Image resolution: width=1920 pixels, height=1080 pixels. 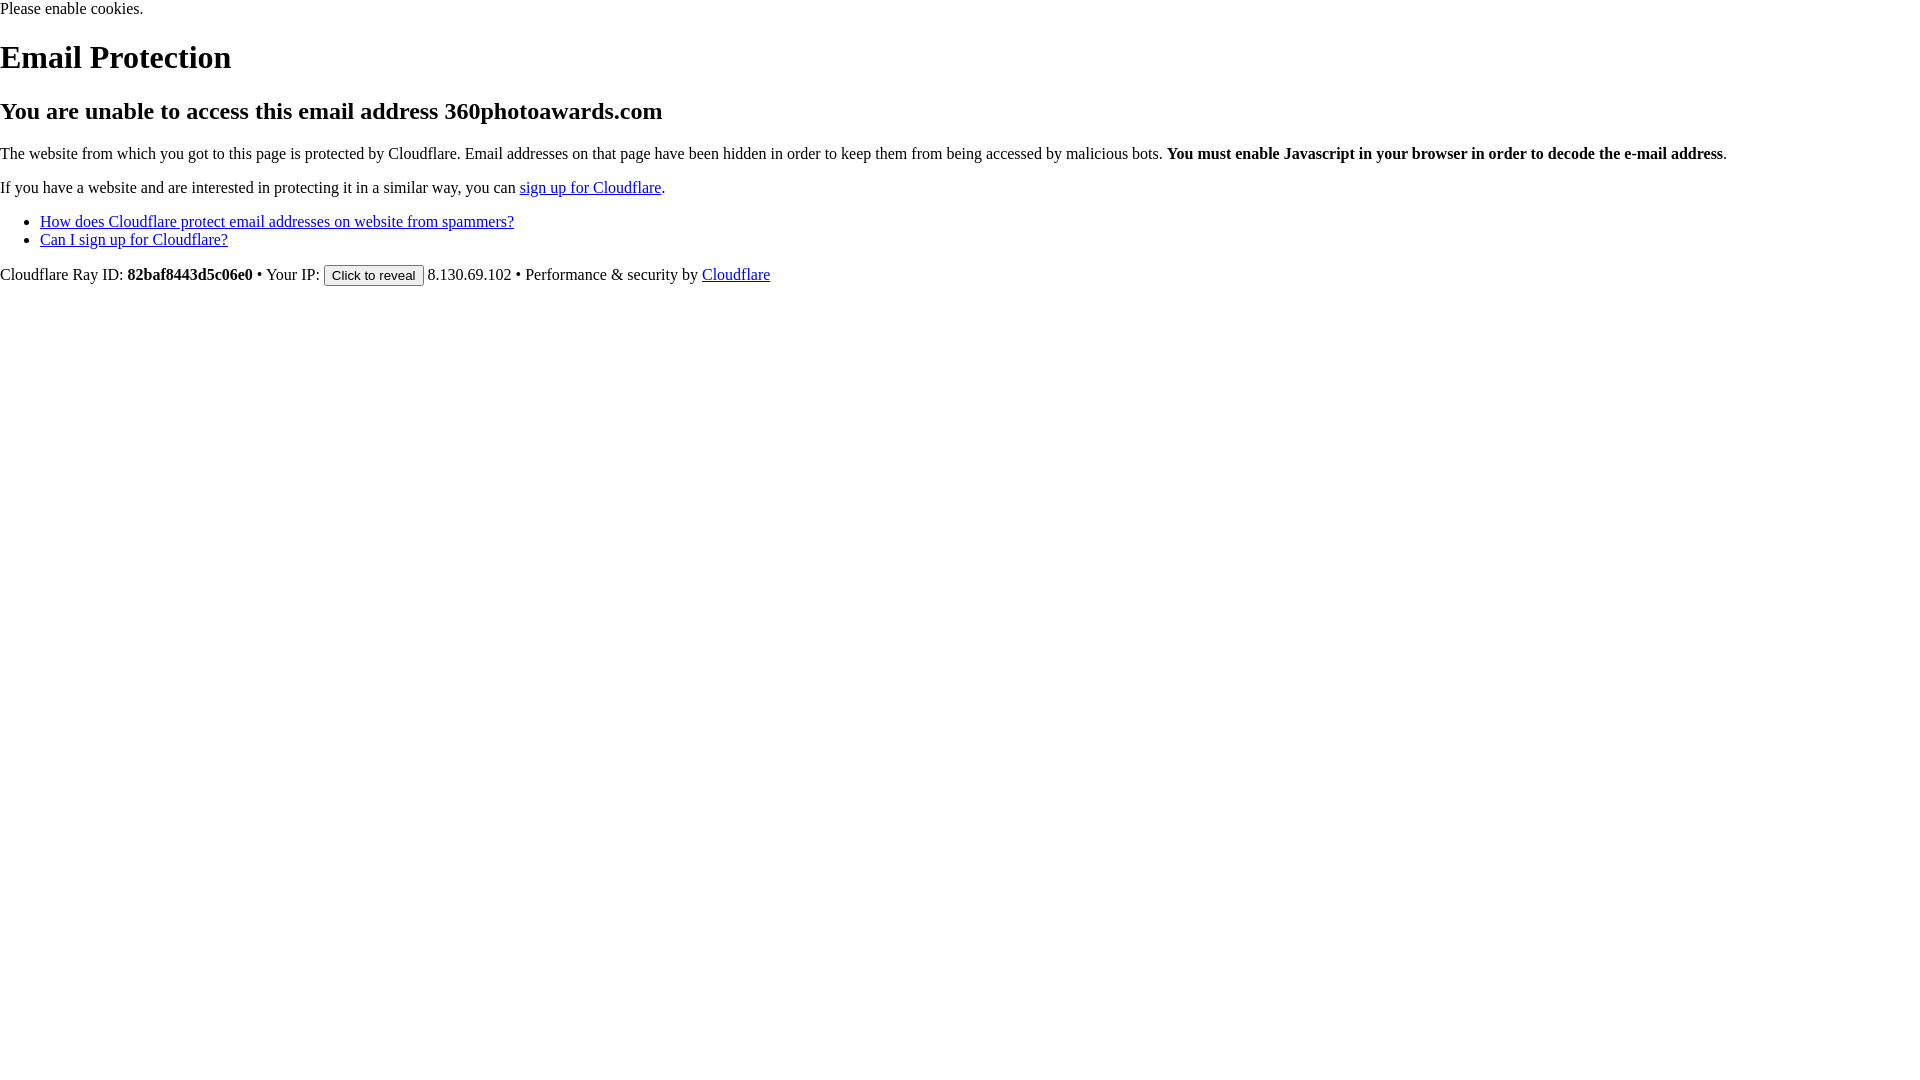 What do you see at coordinates (591, 188) in the screenshot?
I see `sign up for Cloudflare` at bounding box center [591, 188].